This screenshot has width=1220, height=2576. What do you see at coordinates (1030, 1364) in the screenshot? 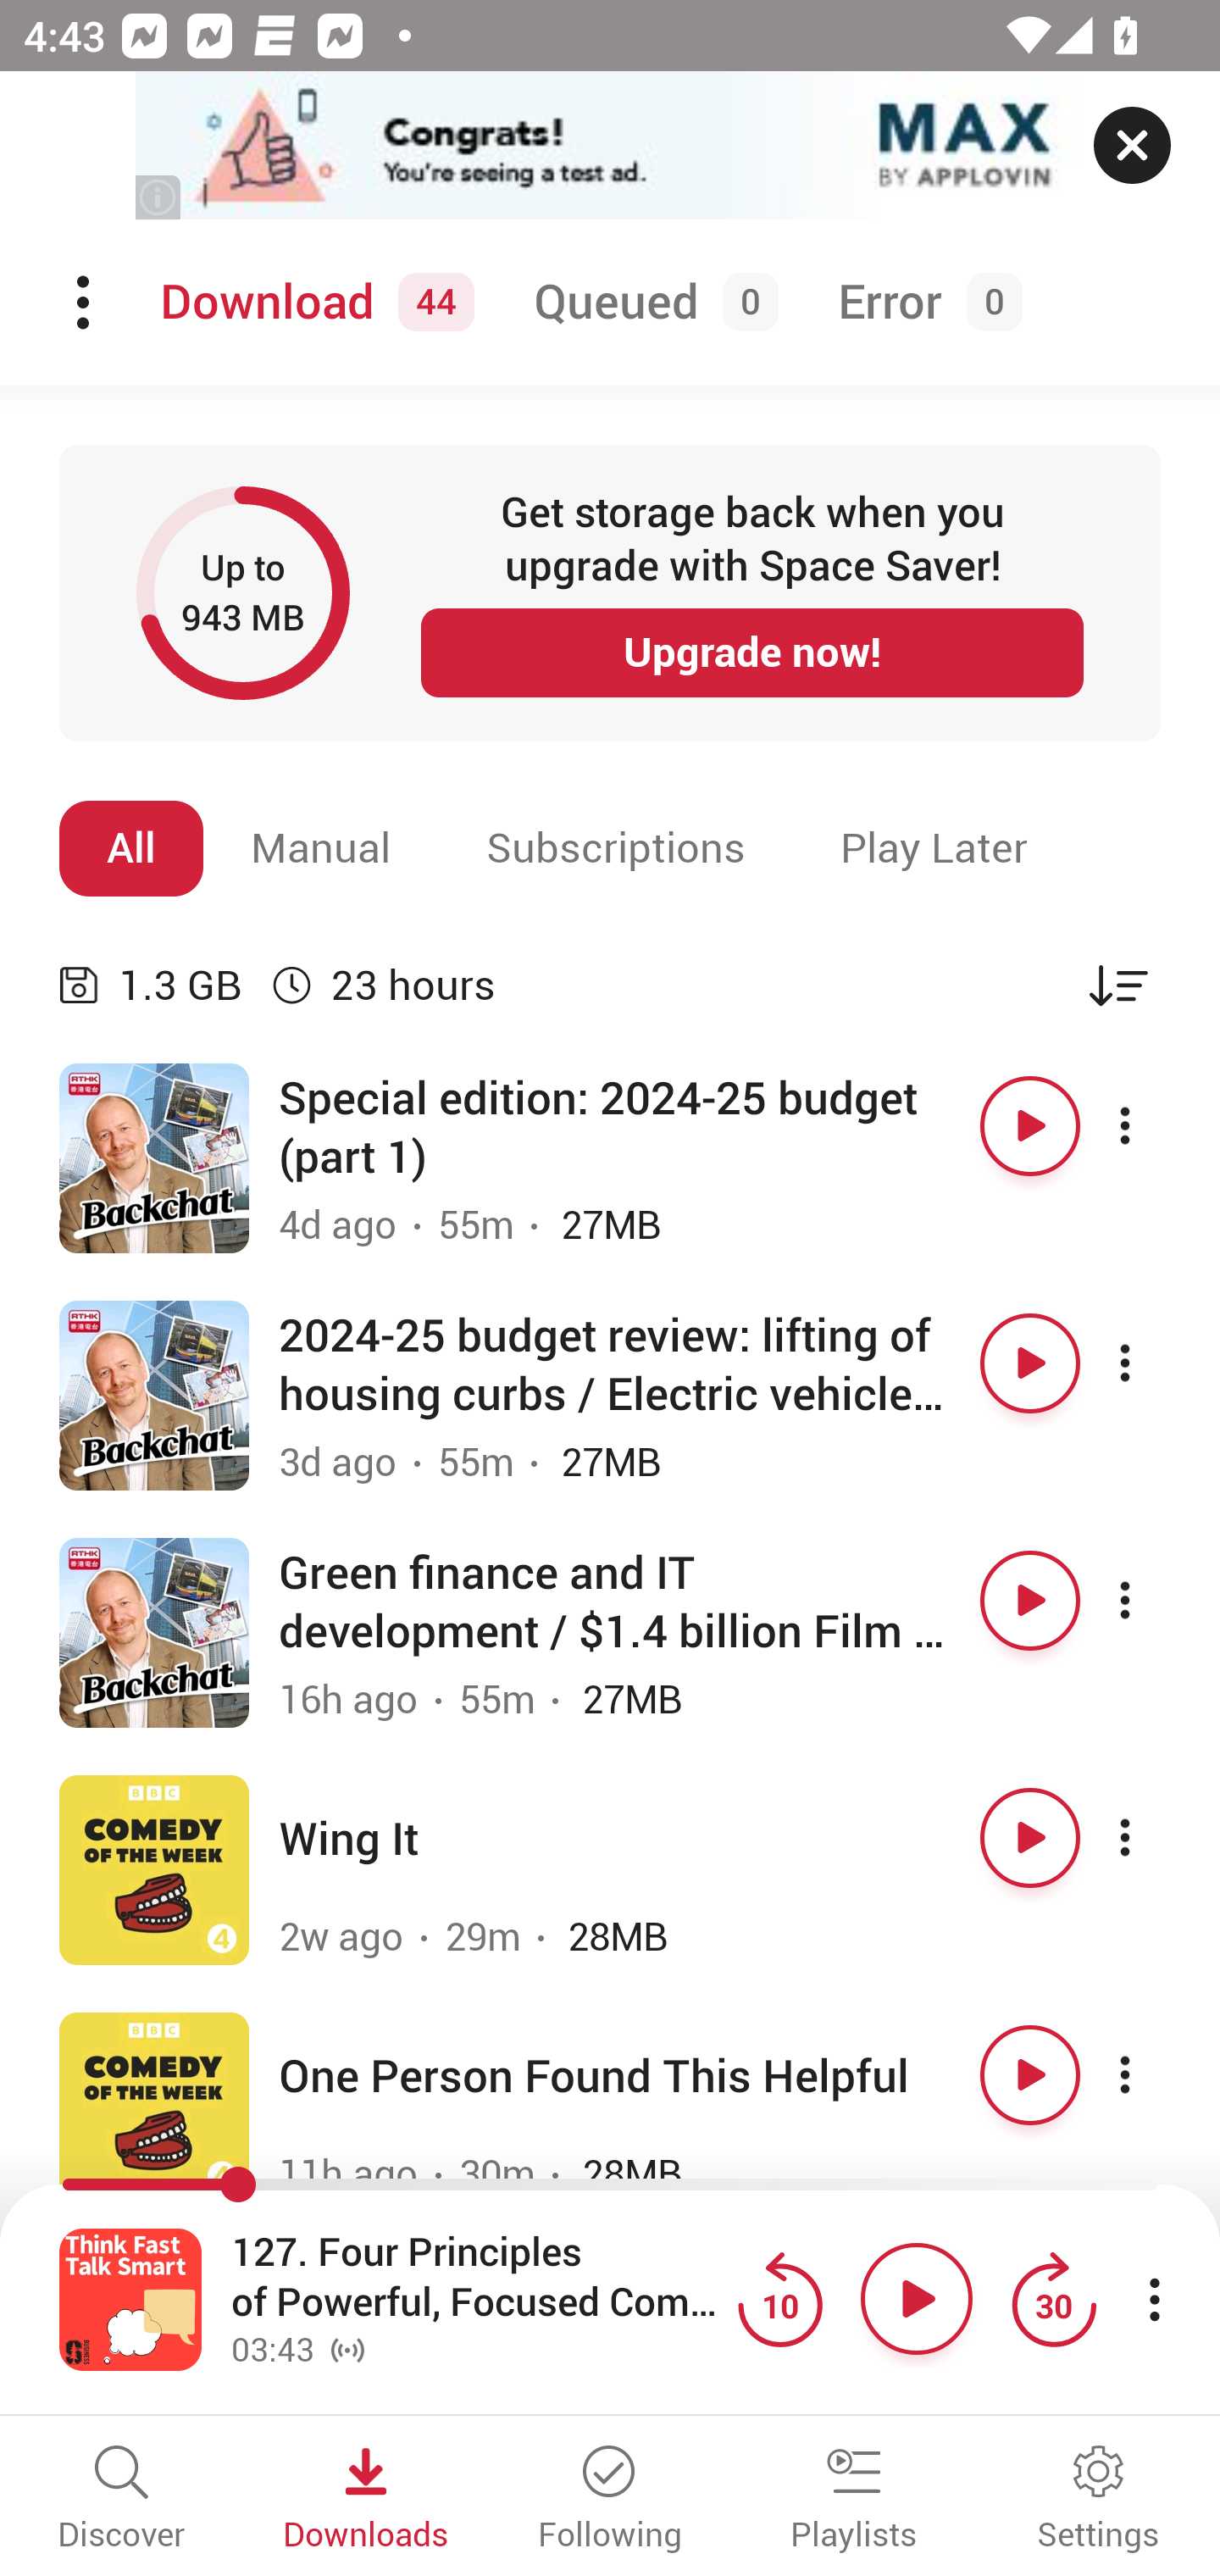
I see `Play button` at bounding box center [1030, 1364].